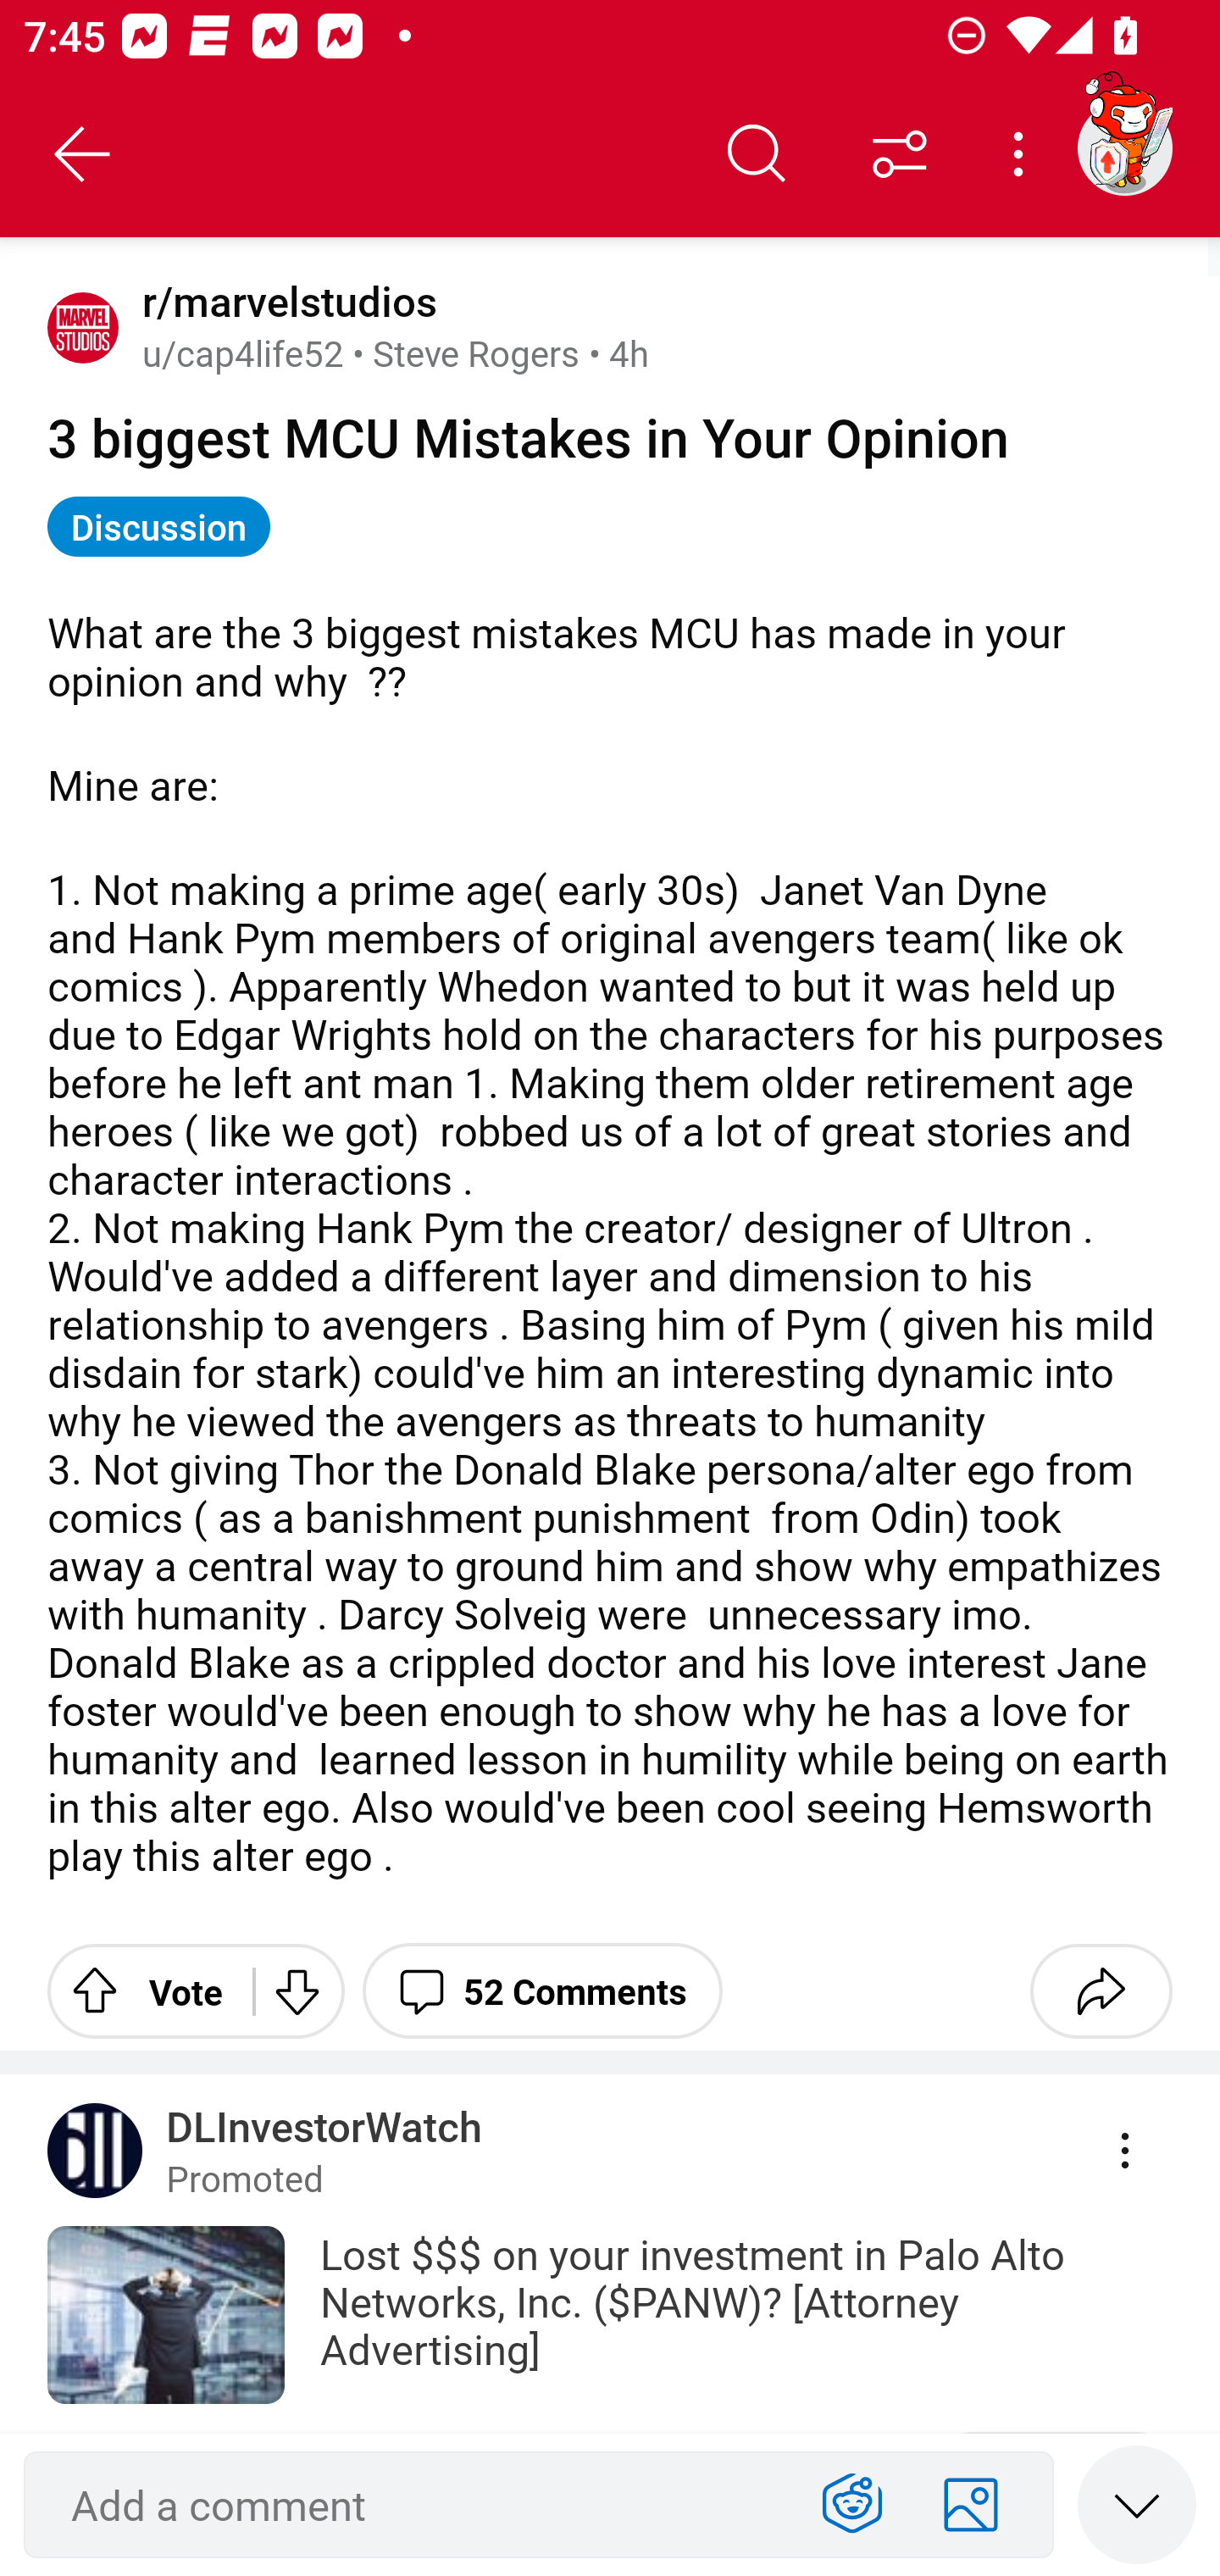 The width and height of the screenshot is (1220, 2576). I want to click on Search comments, so click(757, 154).